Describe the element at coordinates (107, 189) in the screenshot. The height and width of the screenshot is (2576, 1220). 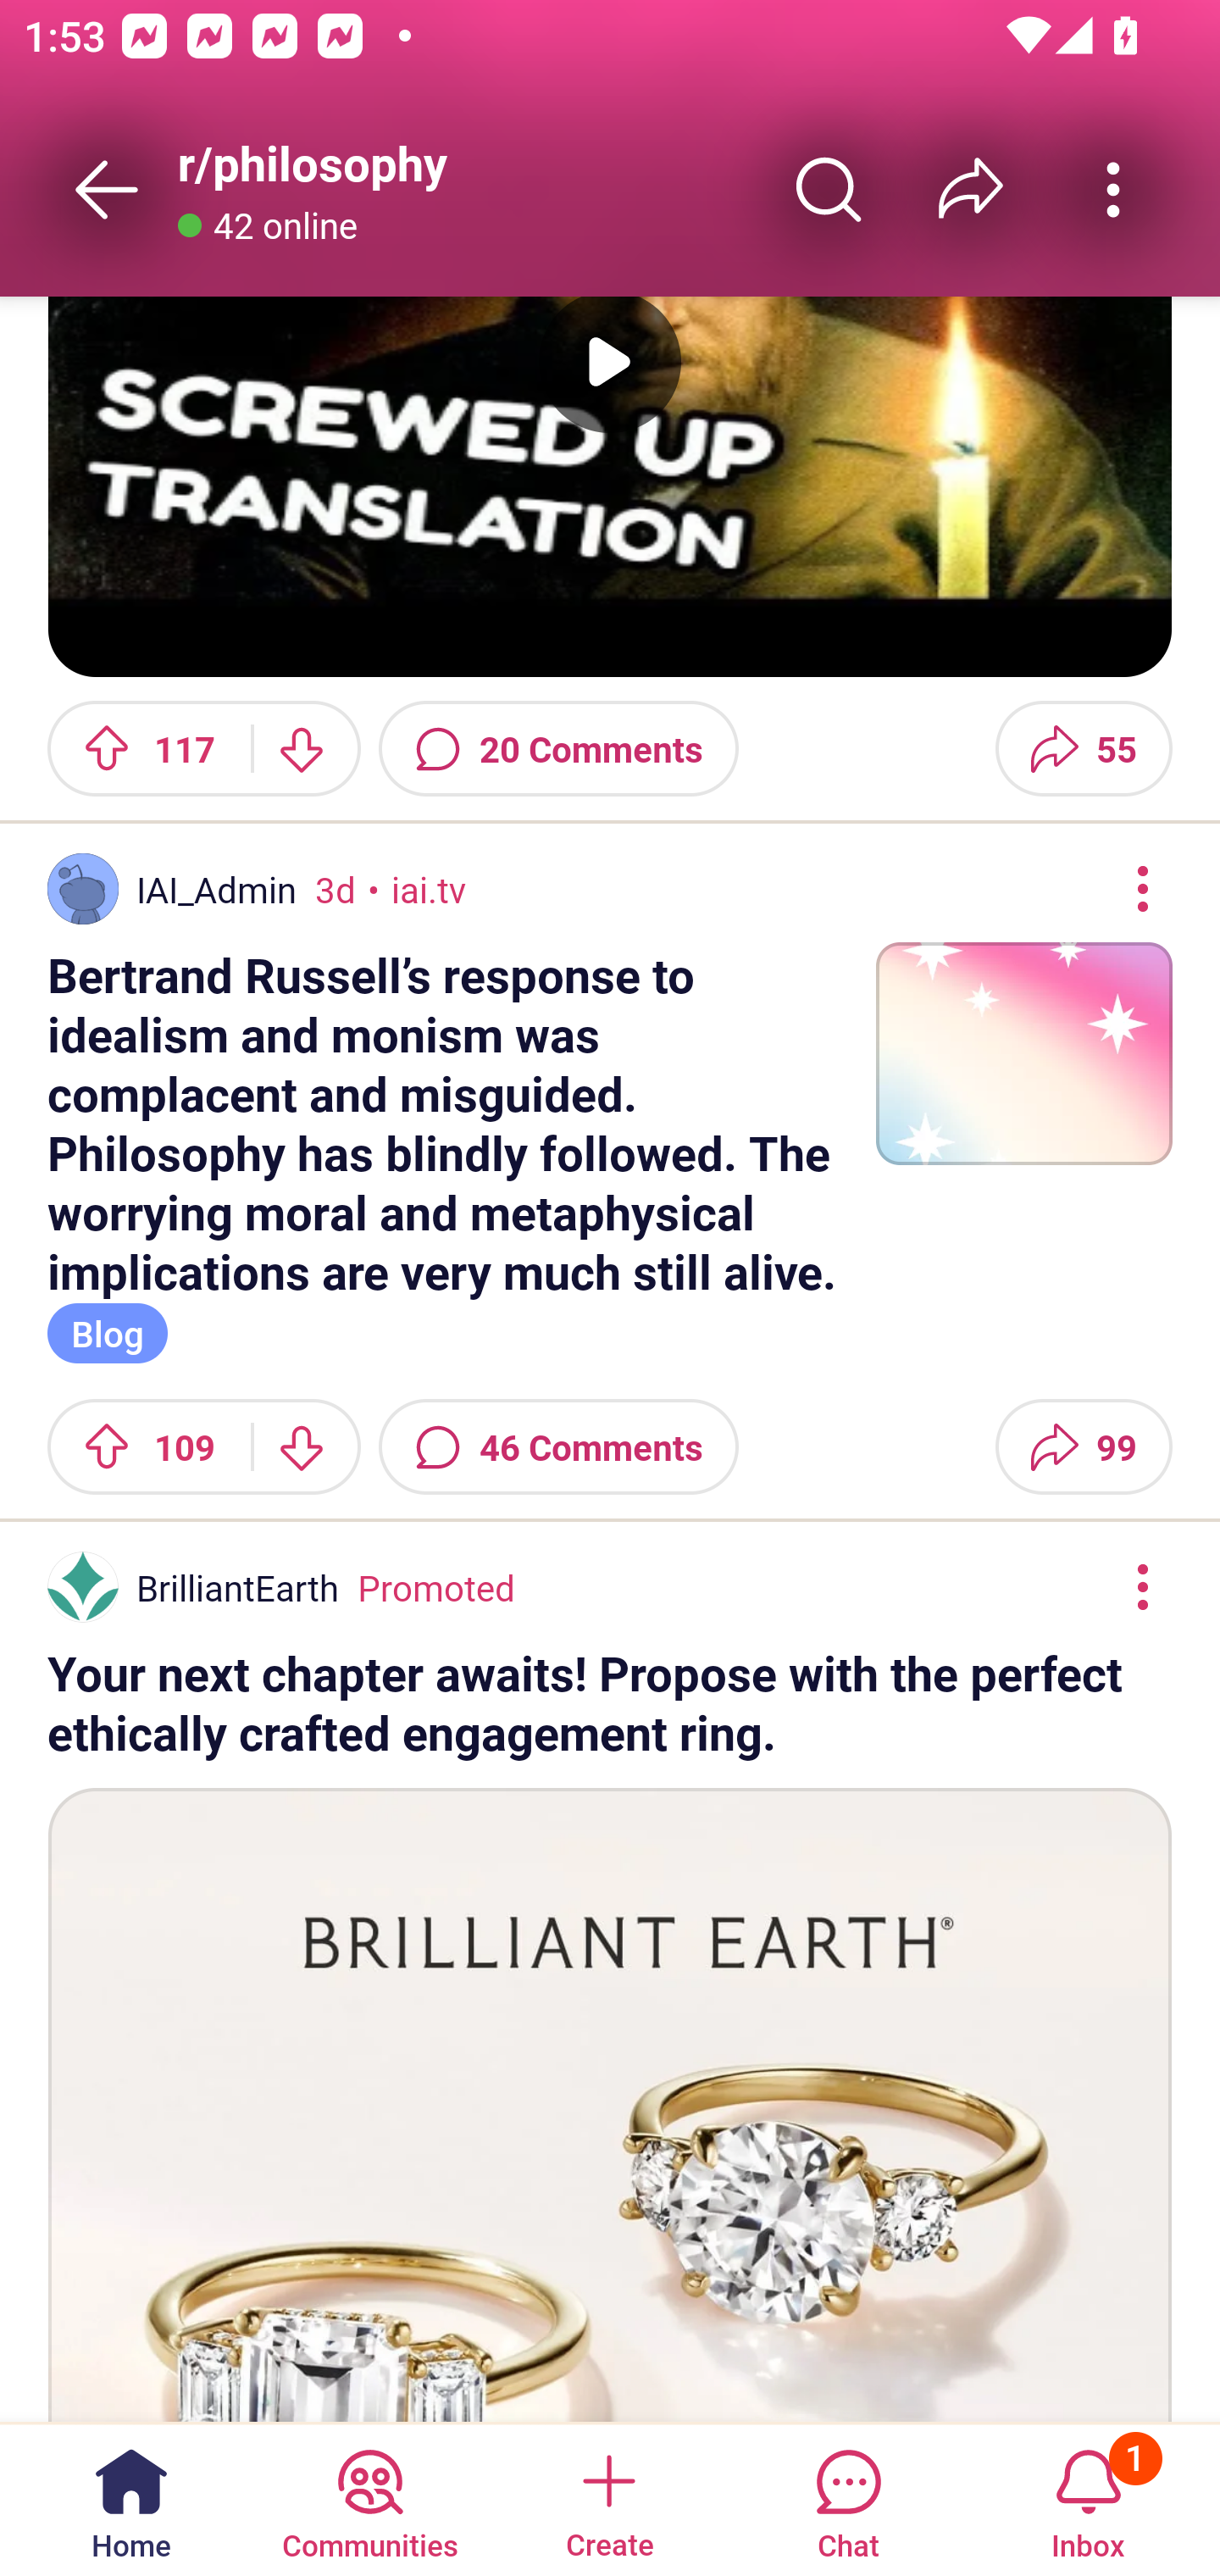
I see `Back` at that location.